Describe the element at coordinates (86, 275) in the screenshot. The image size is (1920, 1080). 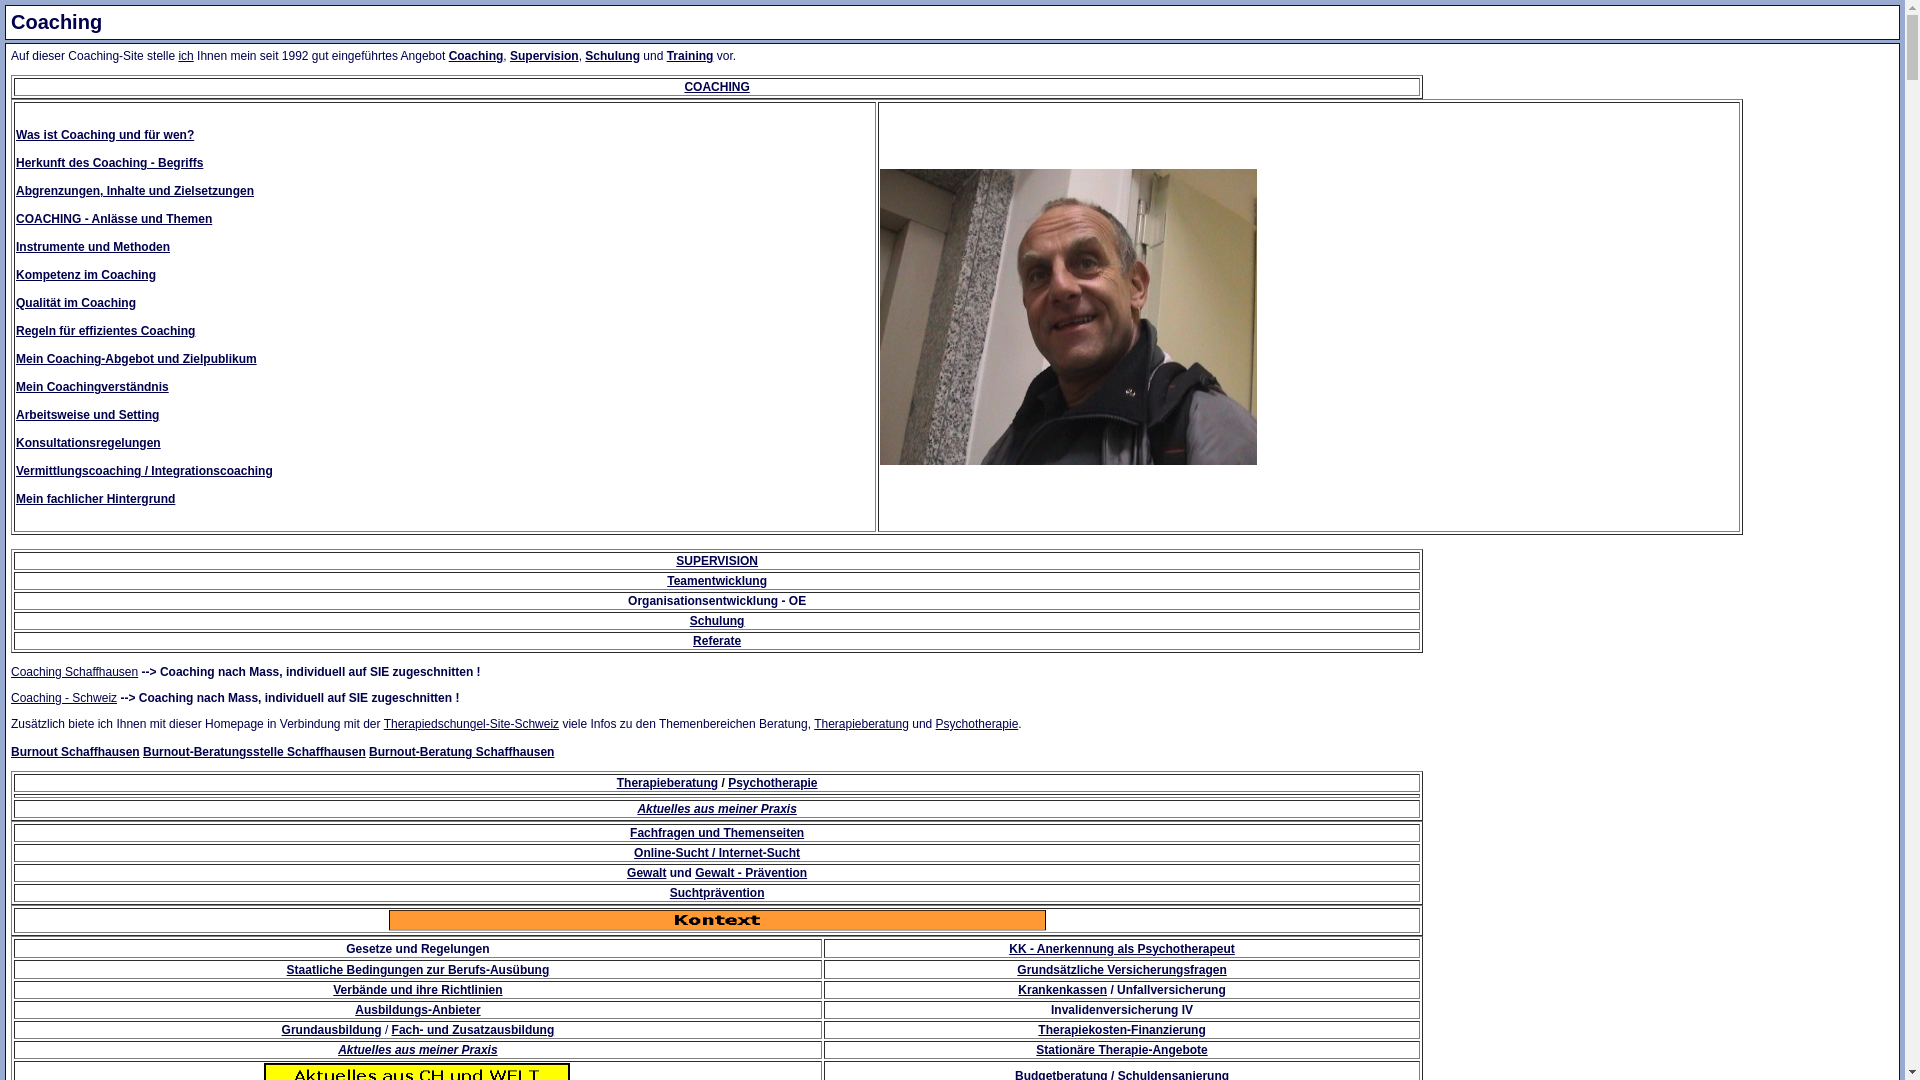
I see `Kompetenz im Coaching` at that location.